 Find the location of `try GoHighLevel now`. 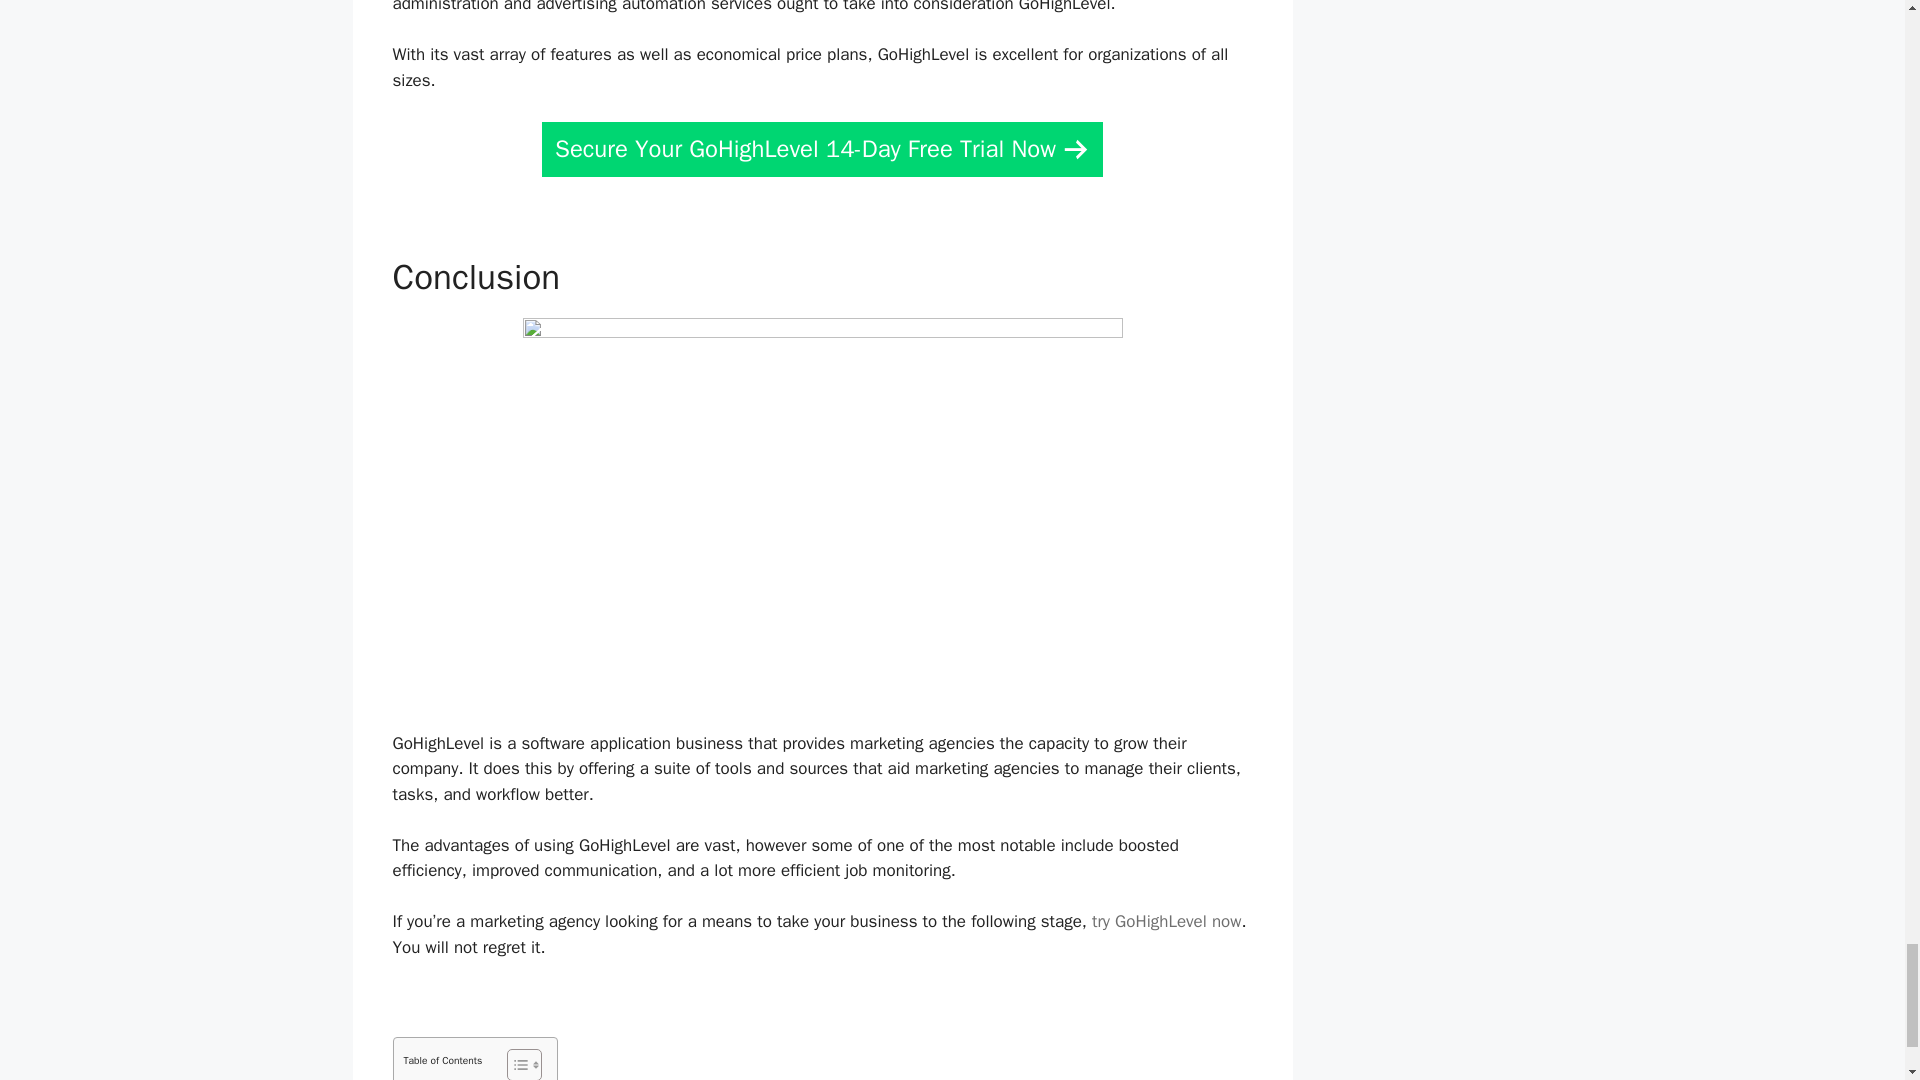

try GoHighLevel now is located at coordinates (1166, 922).